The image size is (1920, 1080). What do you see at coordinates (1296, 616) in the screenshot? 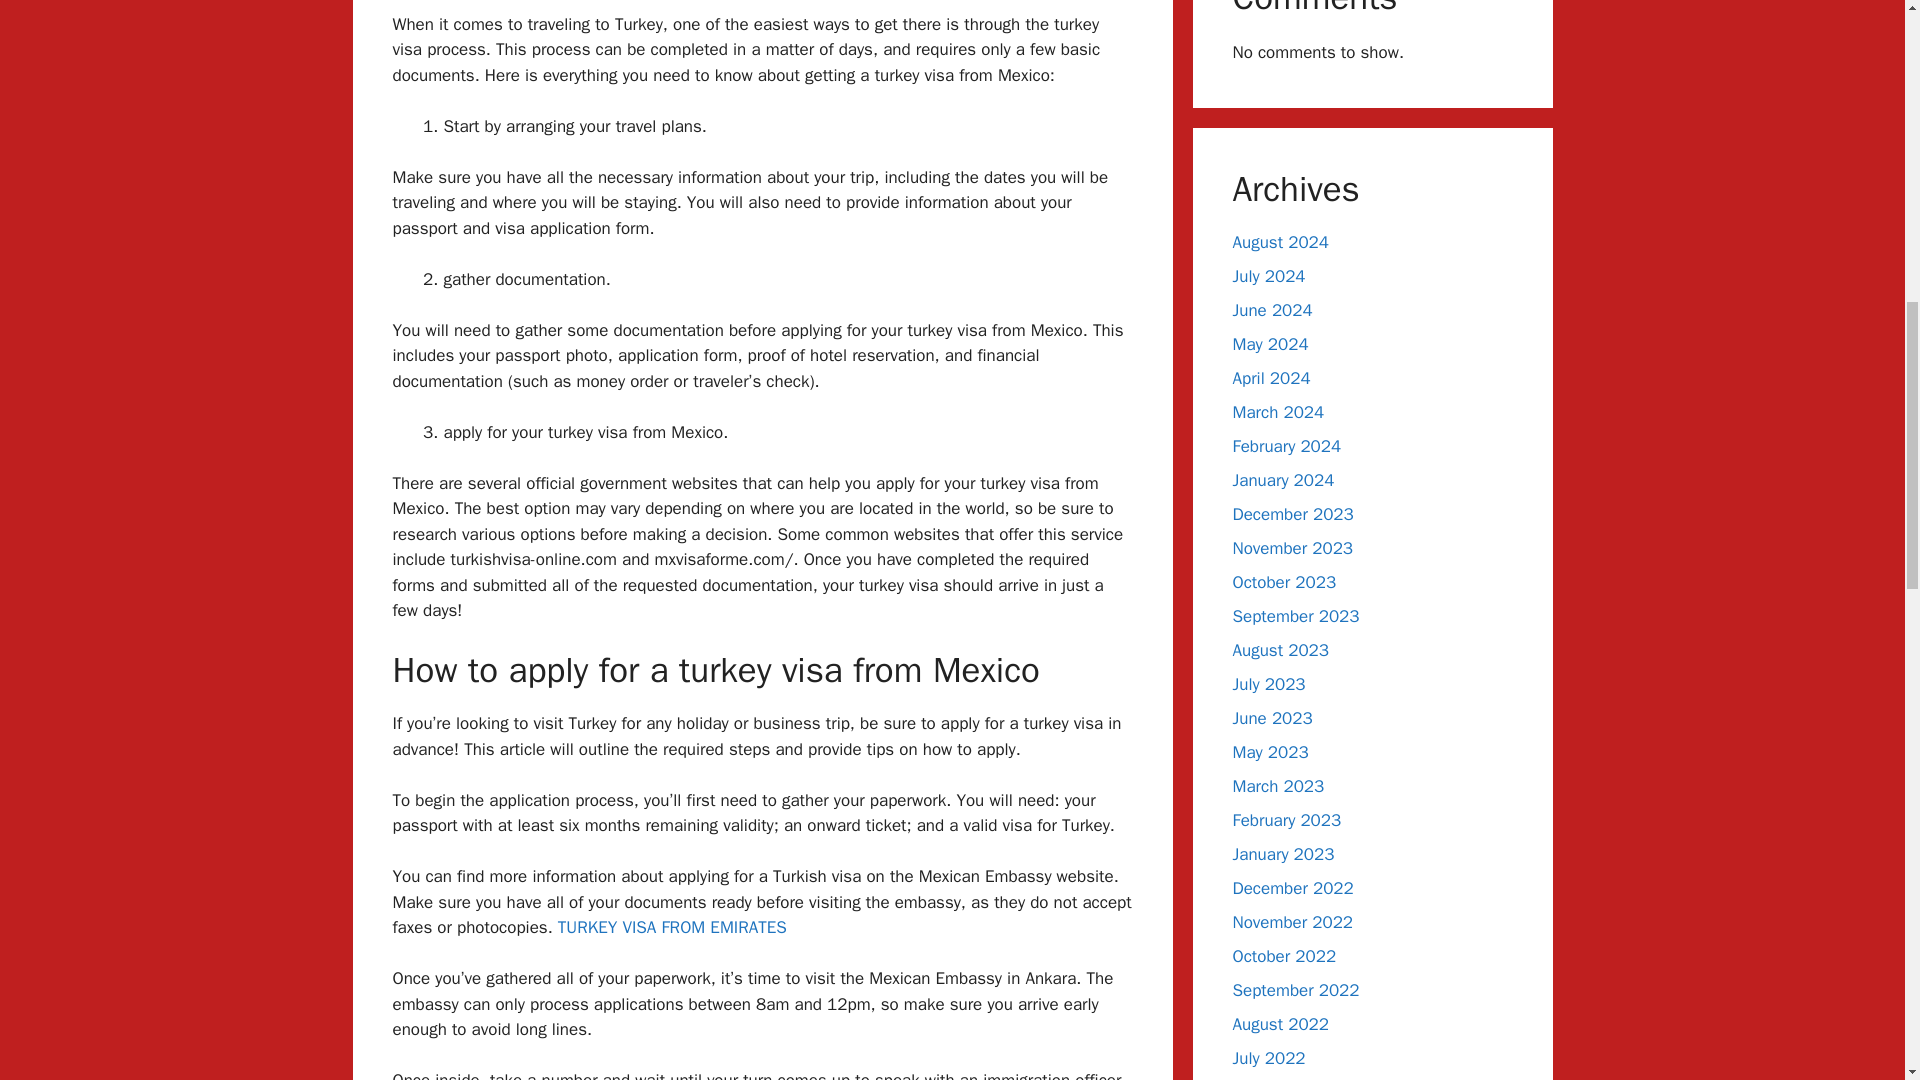
I see `September 2023` at bounding box center [1296, 616].